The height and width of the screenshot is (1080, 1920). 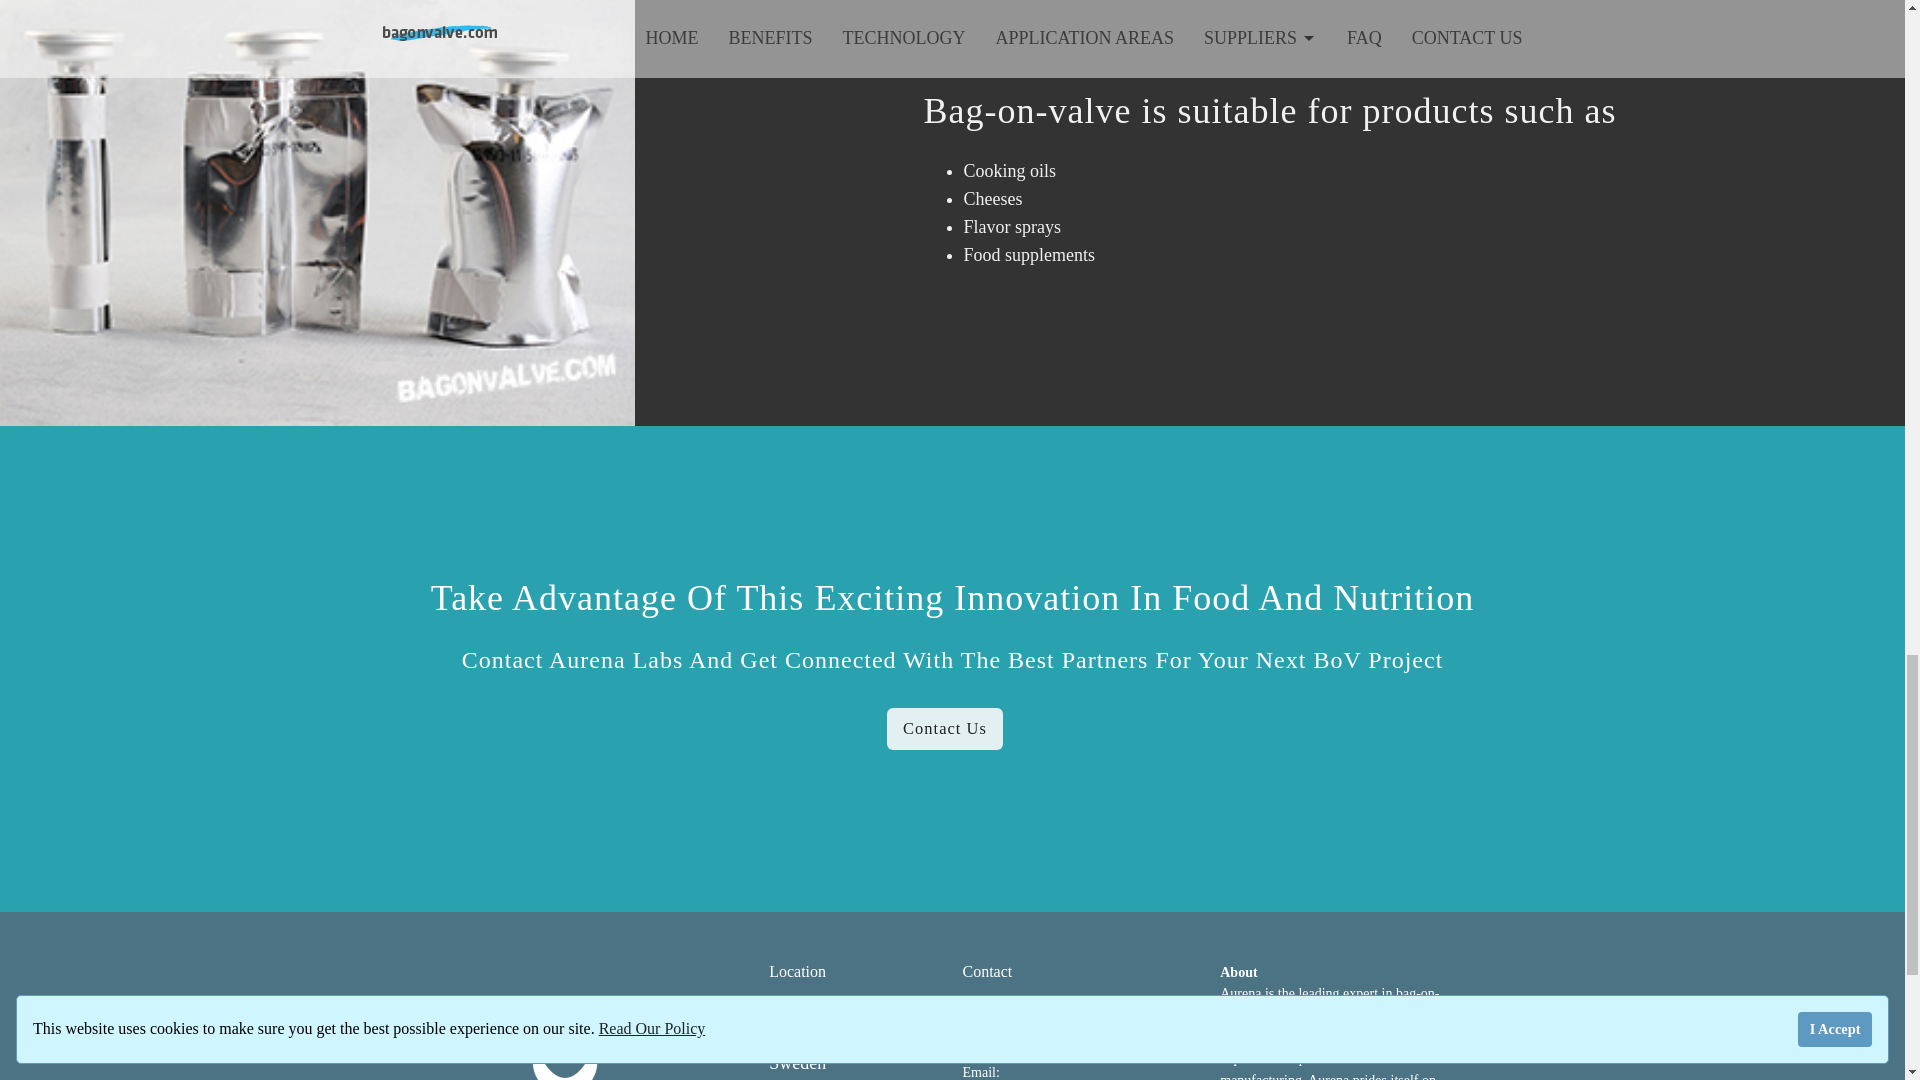 I want to click on translation missing: en.ui.email, so click(x=978, y=1072).